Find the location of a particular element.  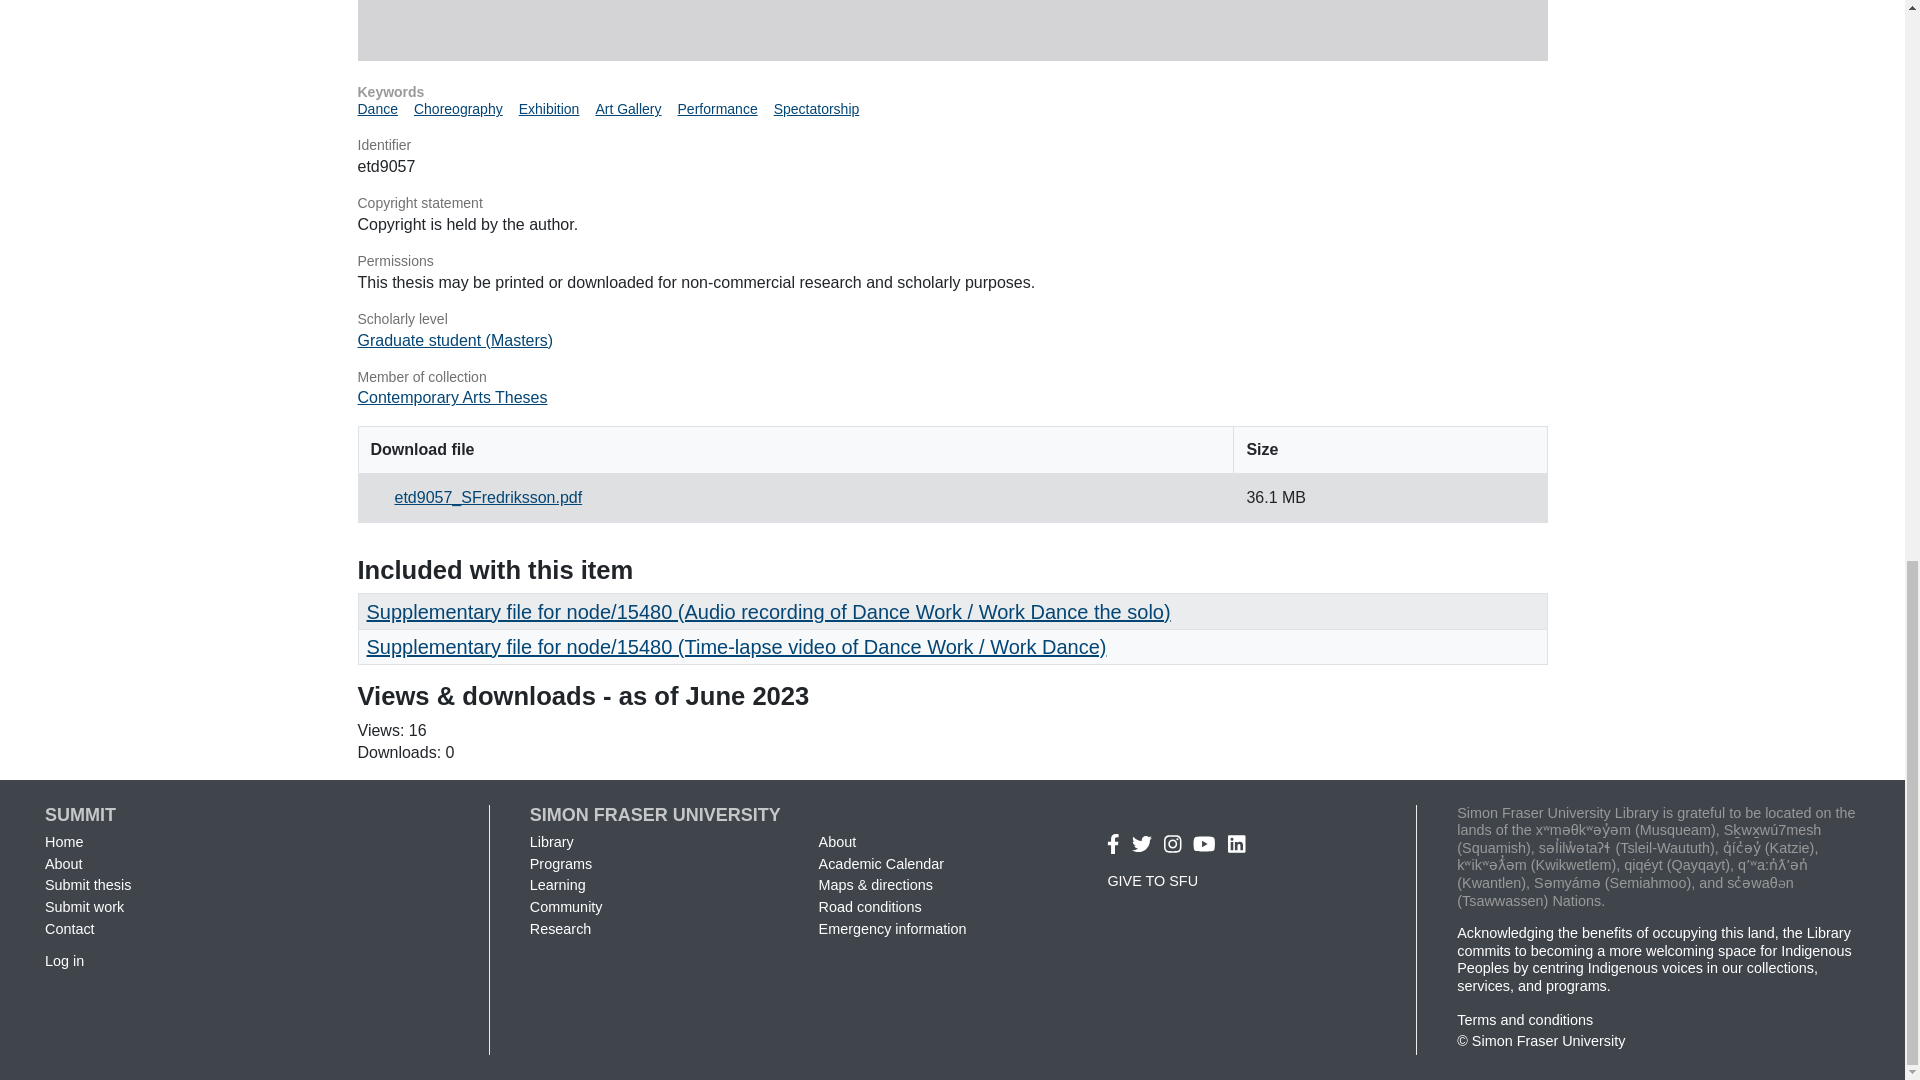

Member of collection is located at coordinates (952, 378).